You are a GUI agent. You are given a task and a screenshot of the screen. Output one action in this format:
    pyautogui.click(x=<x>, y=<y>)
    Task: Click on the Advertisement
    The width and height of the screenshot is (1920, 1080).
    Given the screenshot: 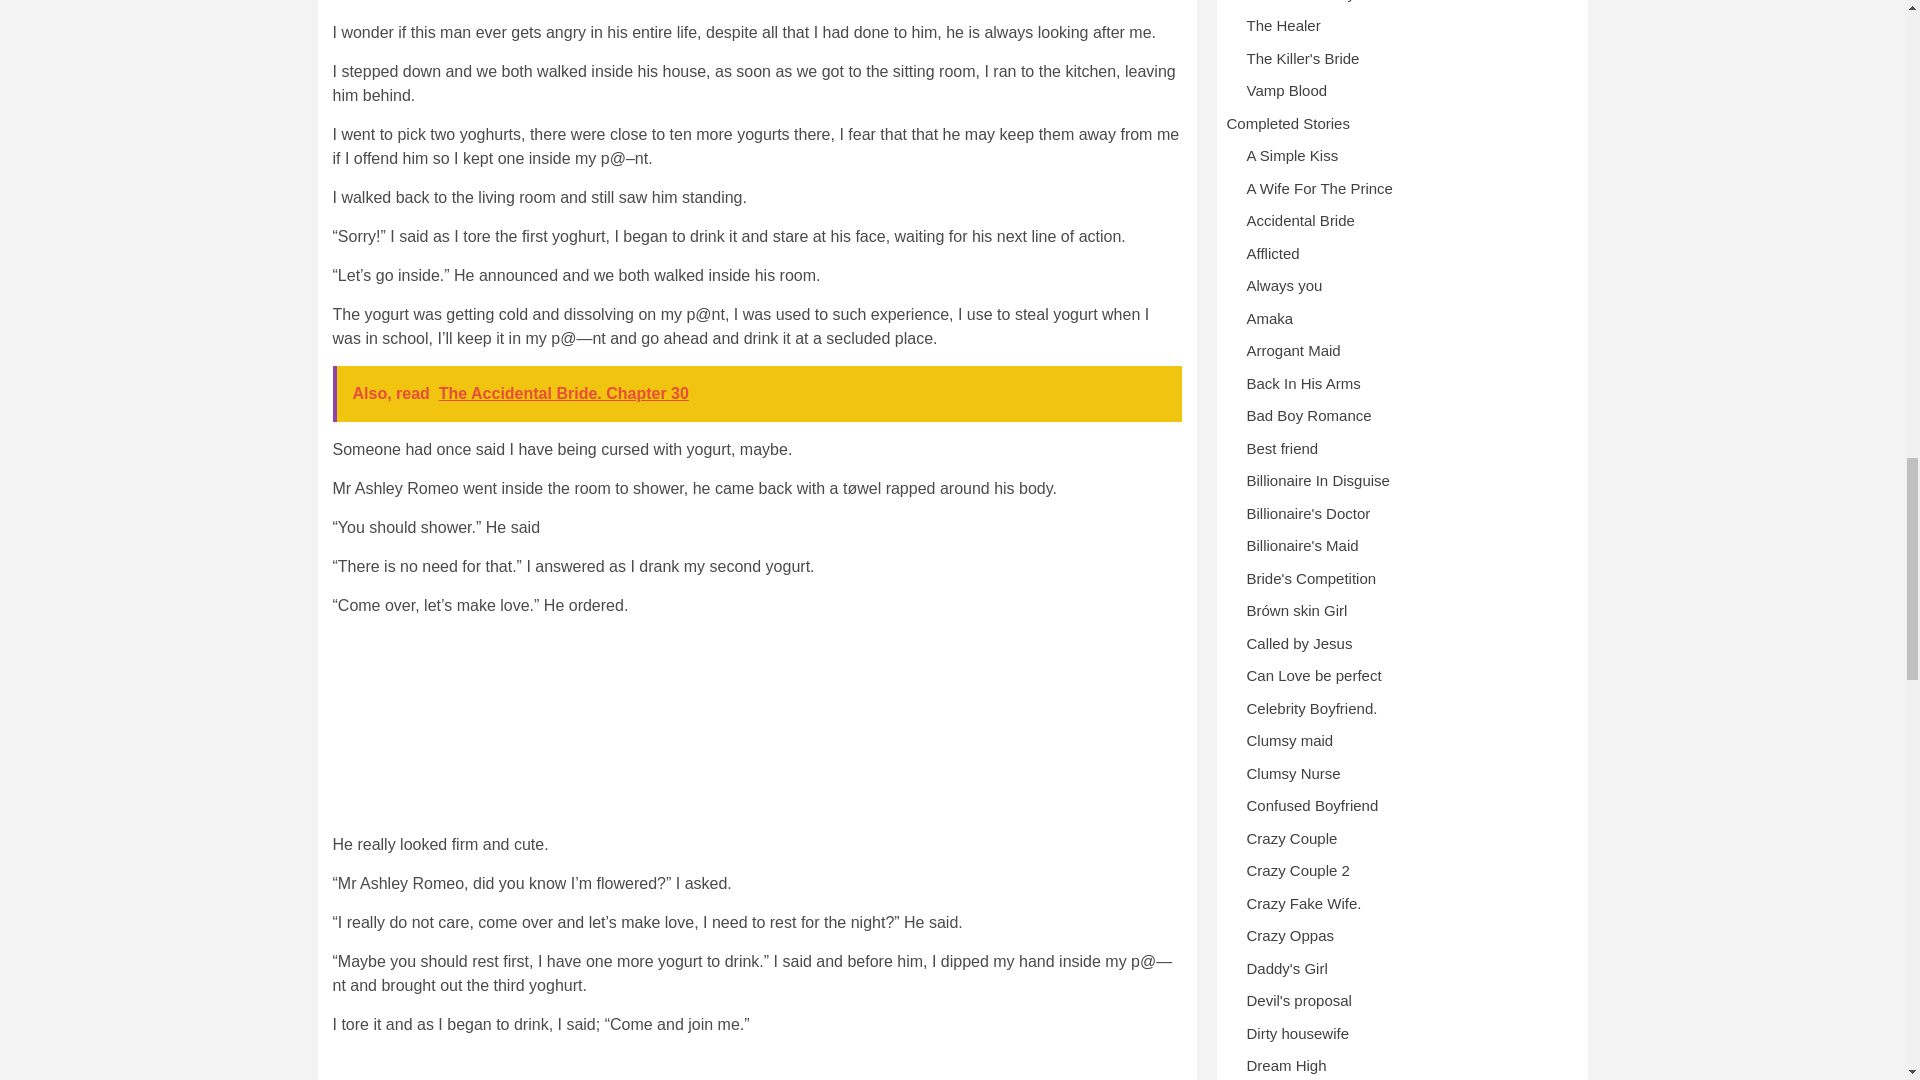 What is the action you would take?
    pyautogui.click(x=756, y=1066)
    